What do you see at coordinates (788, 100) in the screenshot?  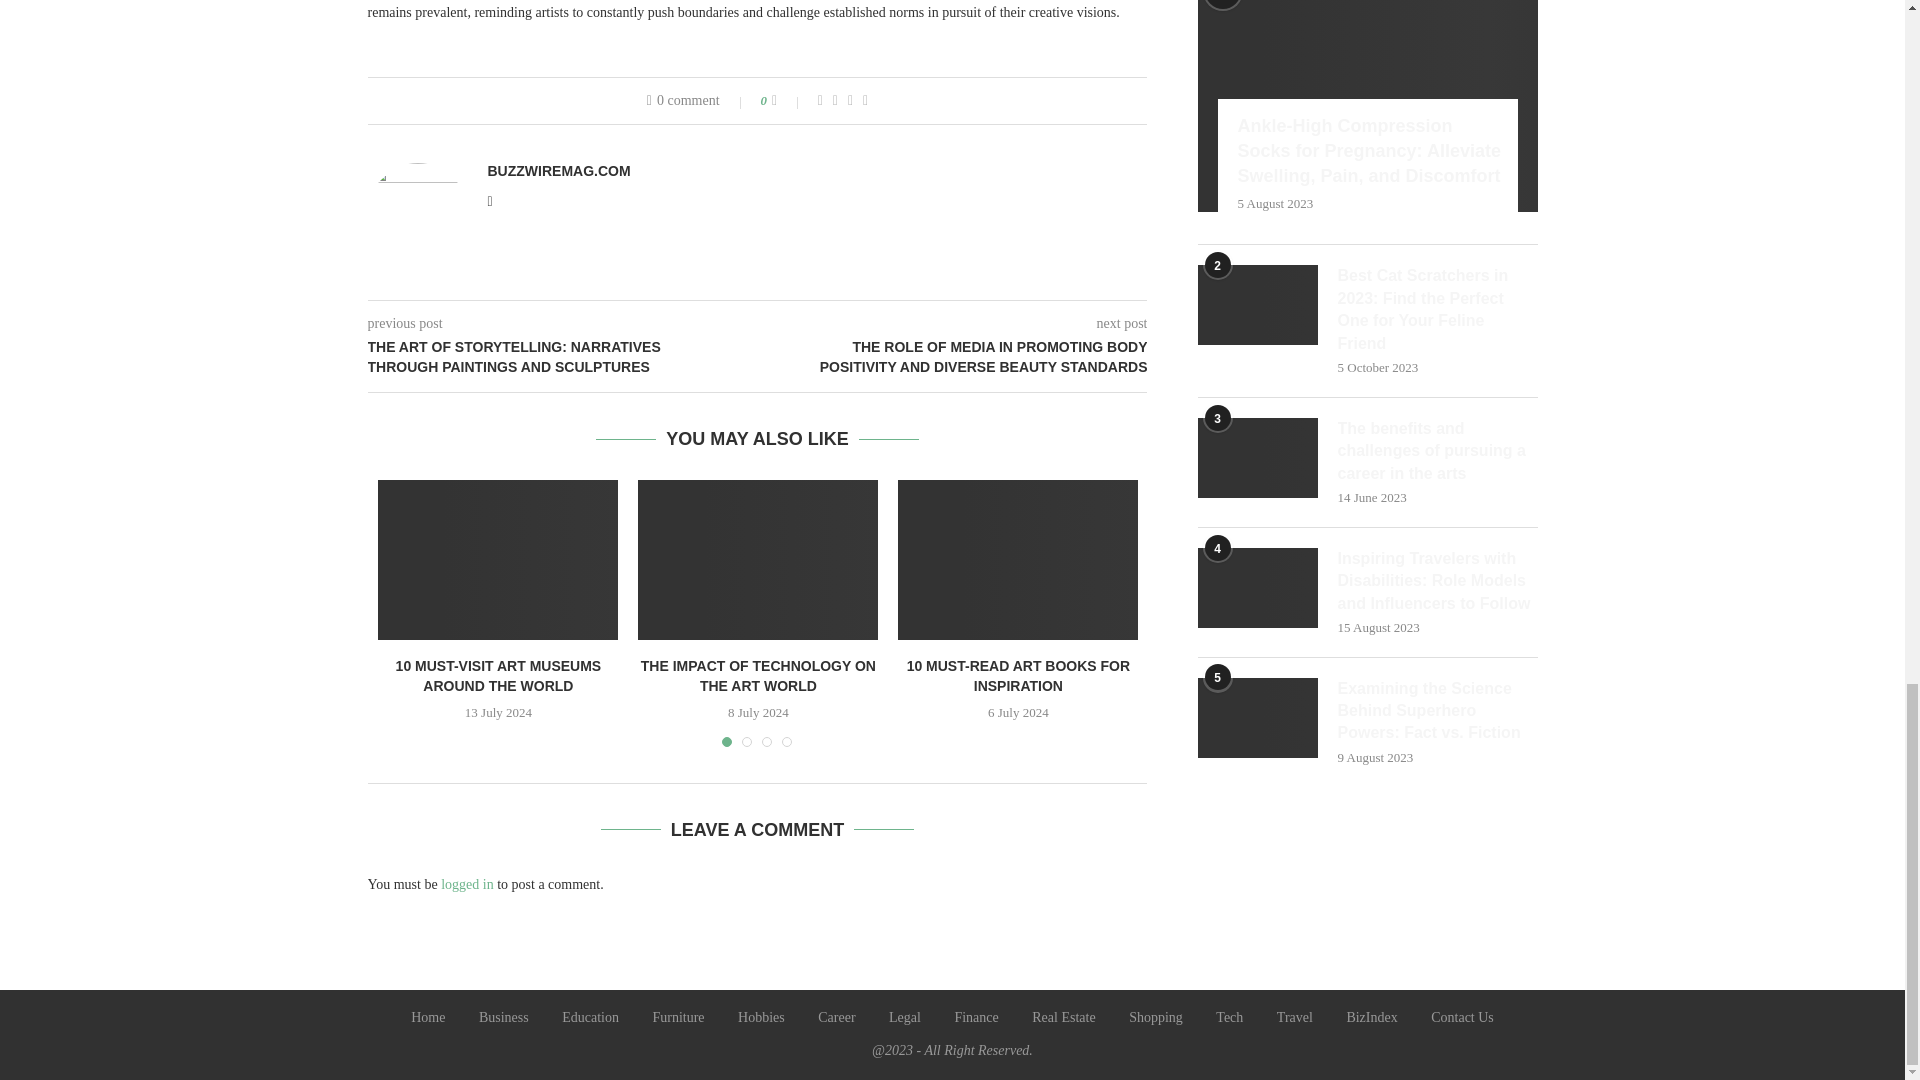 I see `Like` at bounding box center [788, 100].